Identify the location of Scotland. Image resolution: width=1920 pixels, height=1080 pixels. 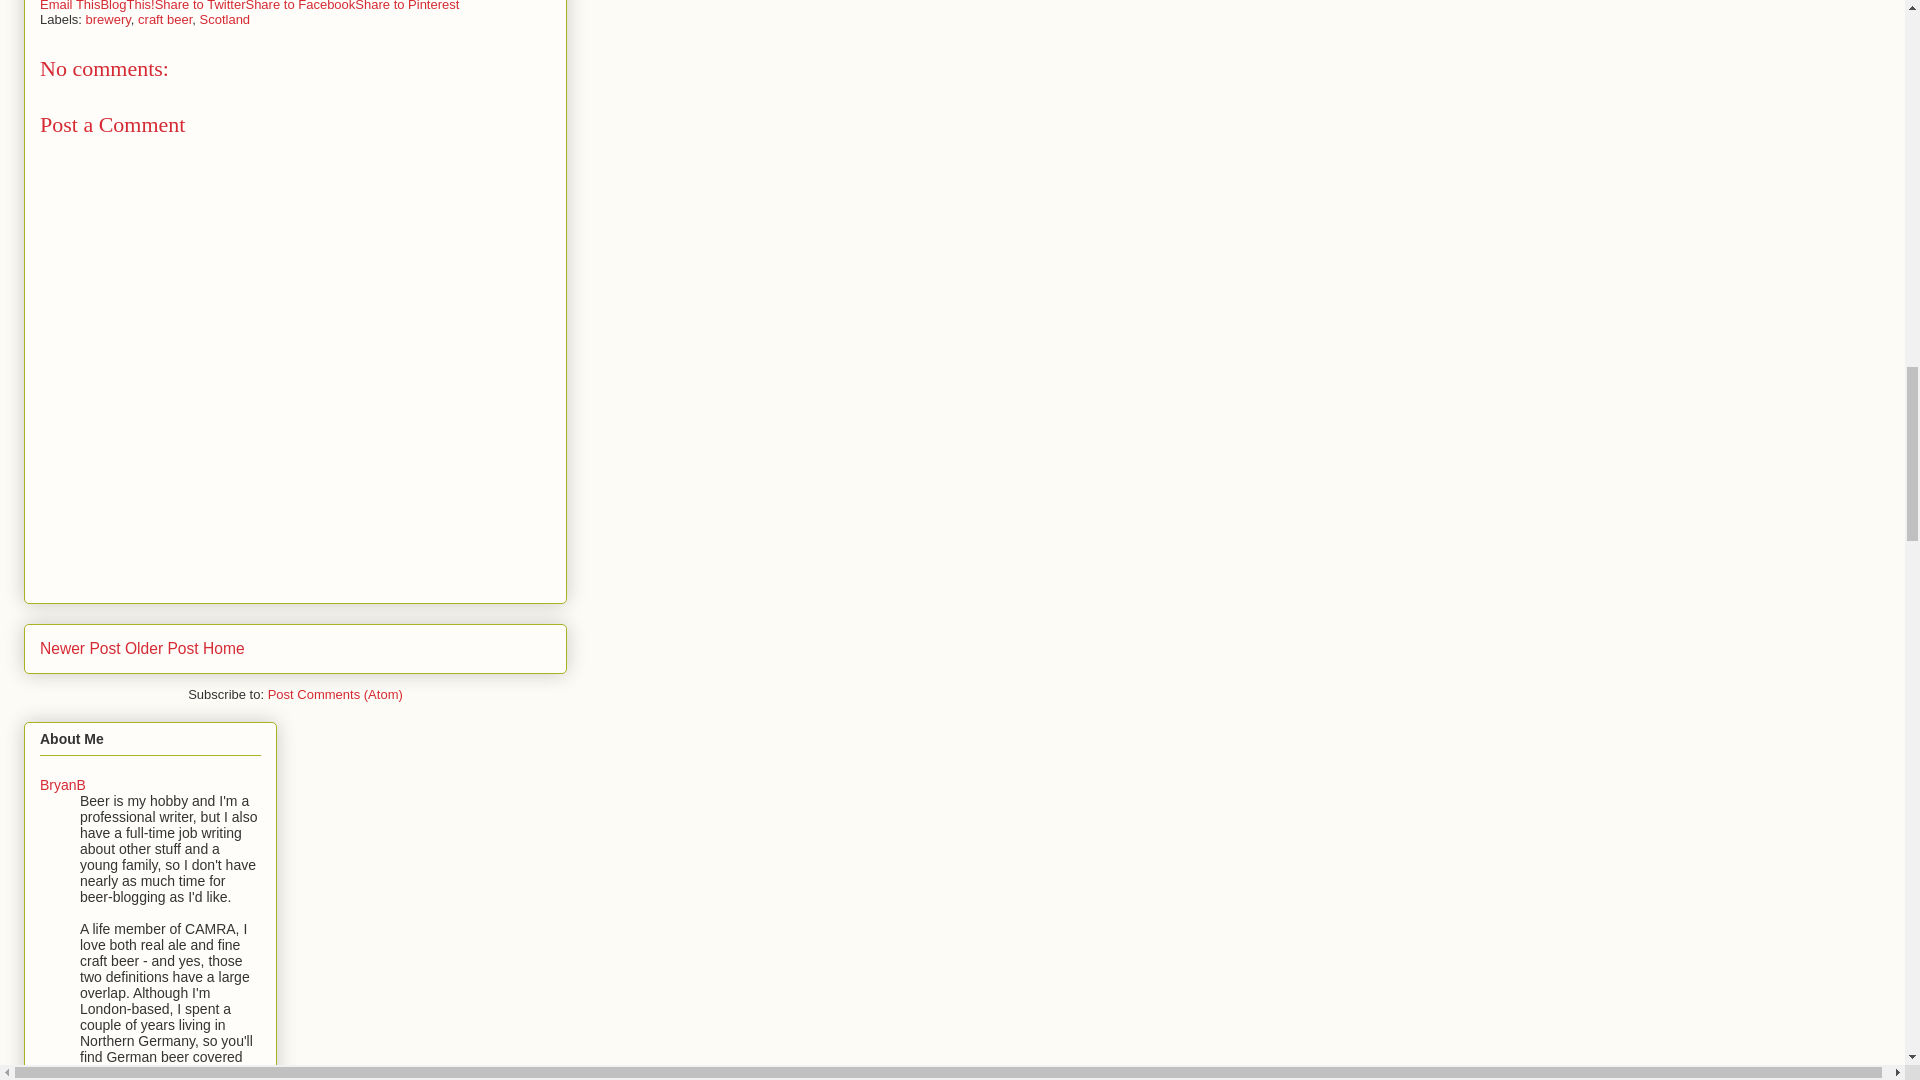
(225, 19).